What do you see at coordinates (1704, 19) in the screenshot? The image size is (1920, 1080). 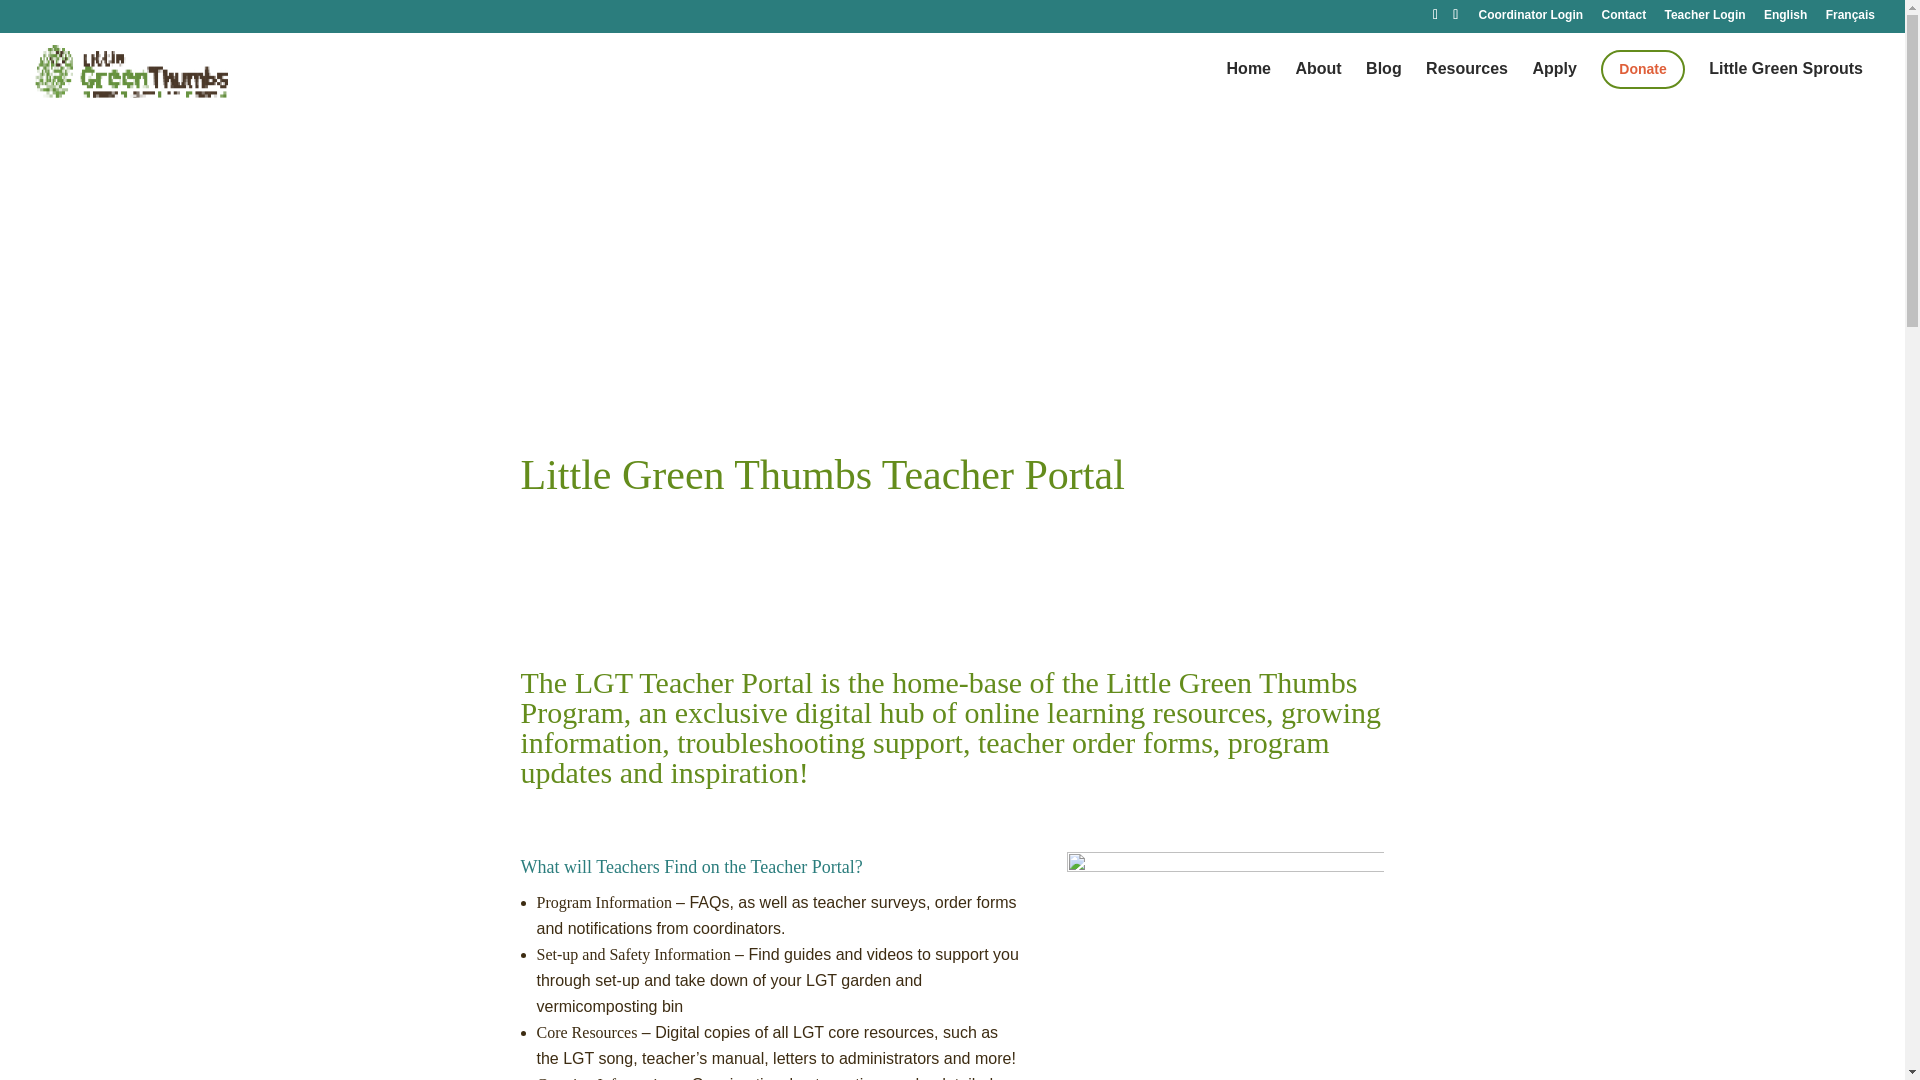 I see `Teacher Login` at bounding box center [1704, 19].